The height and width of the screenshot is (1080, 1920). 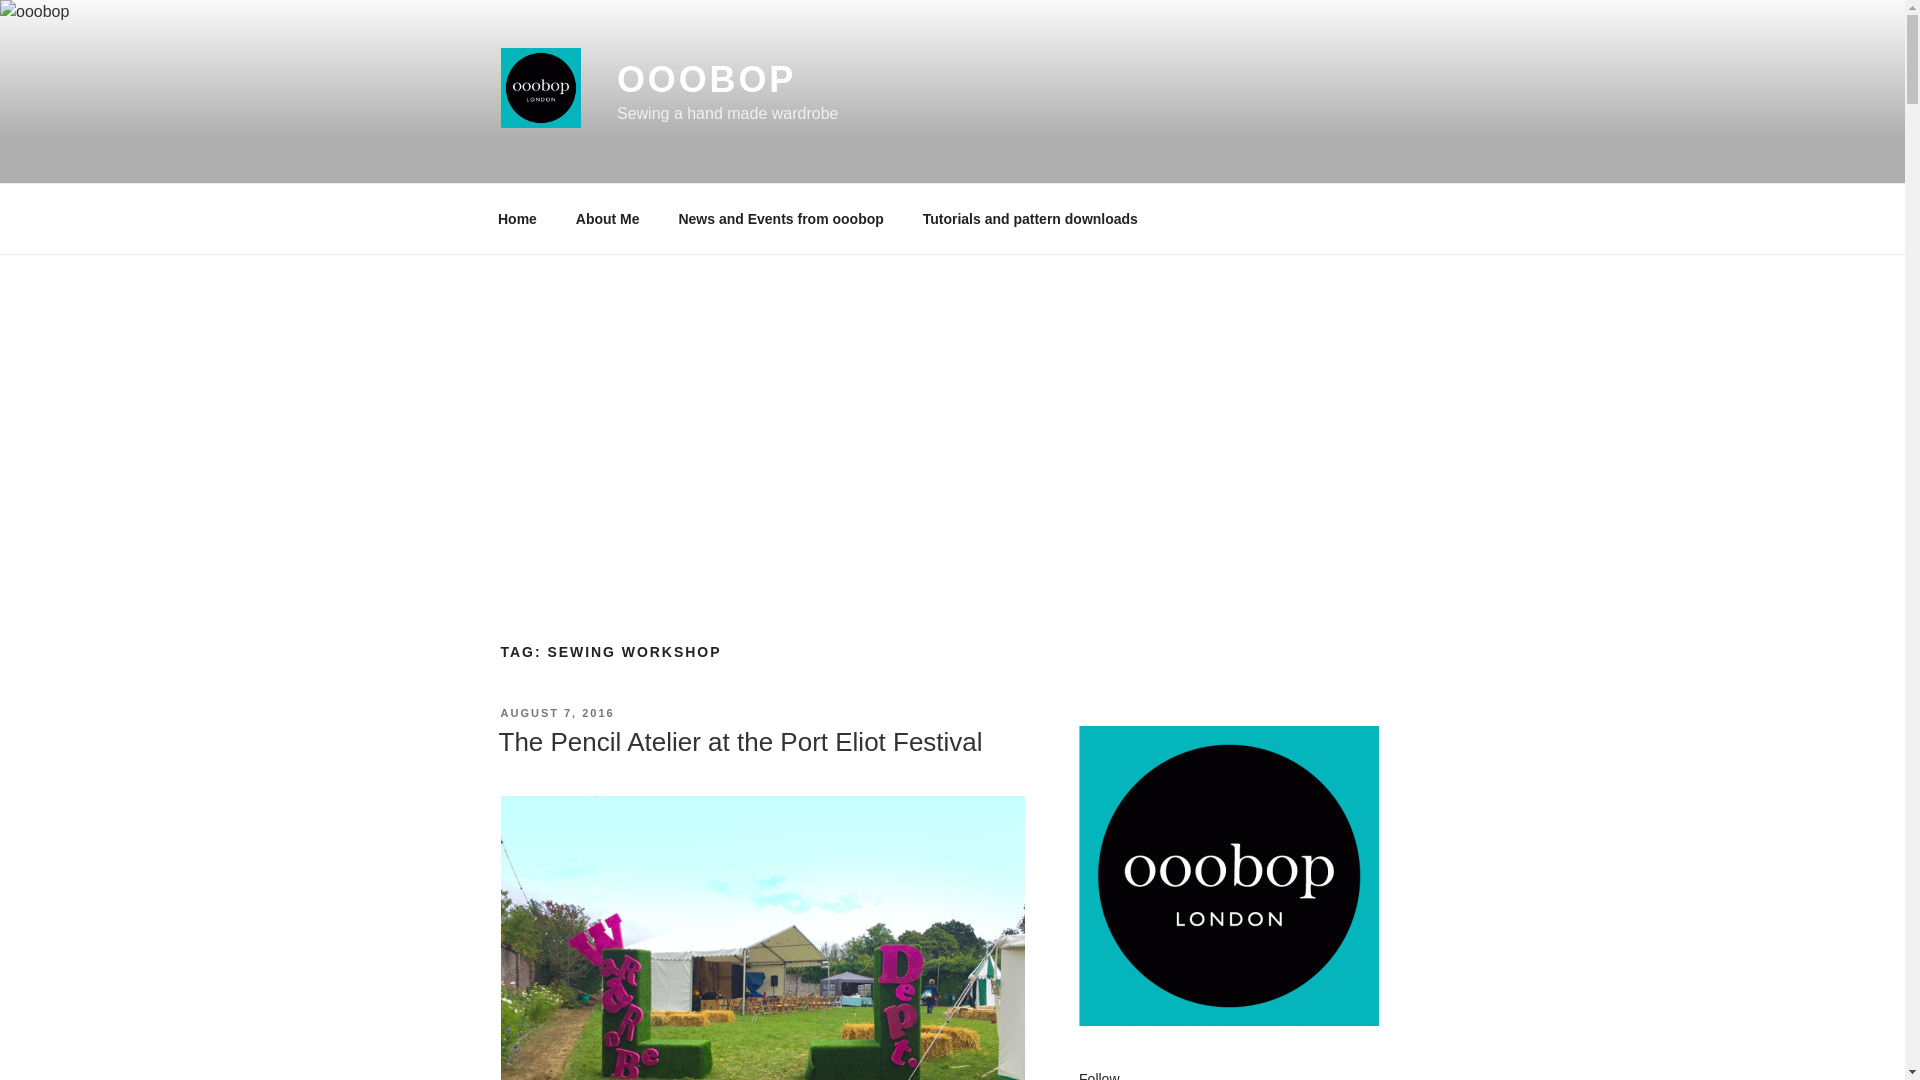 I want to click on Follow, so click(x=1099, y=1076).